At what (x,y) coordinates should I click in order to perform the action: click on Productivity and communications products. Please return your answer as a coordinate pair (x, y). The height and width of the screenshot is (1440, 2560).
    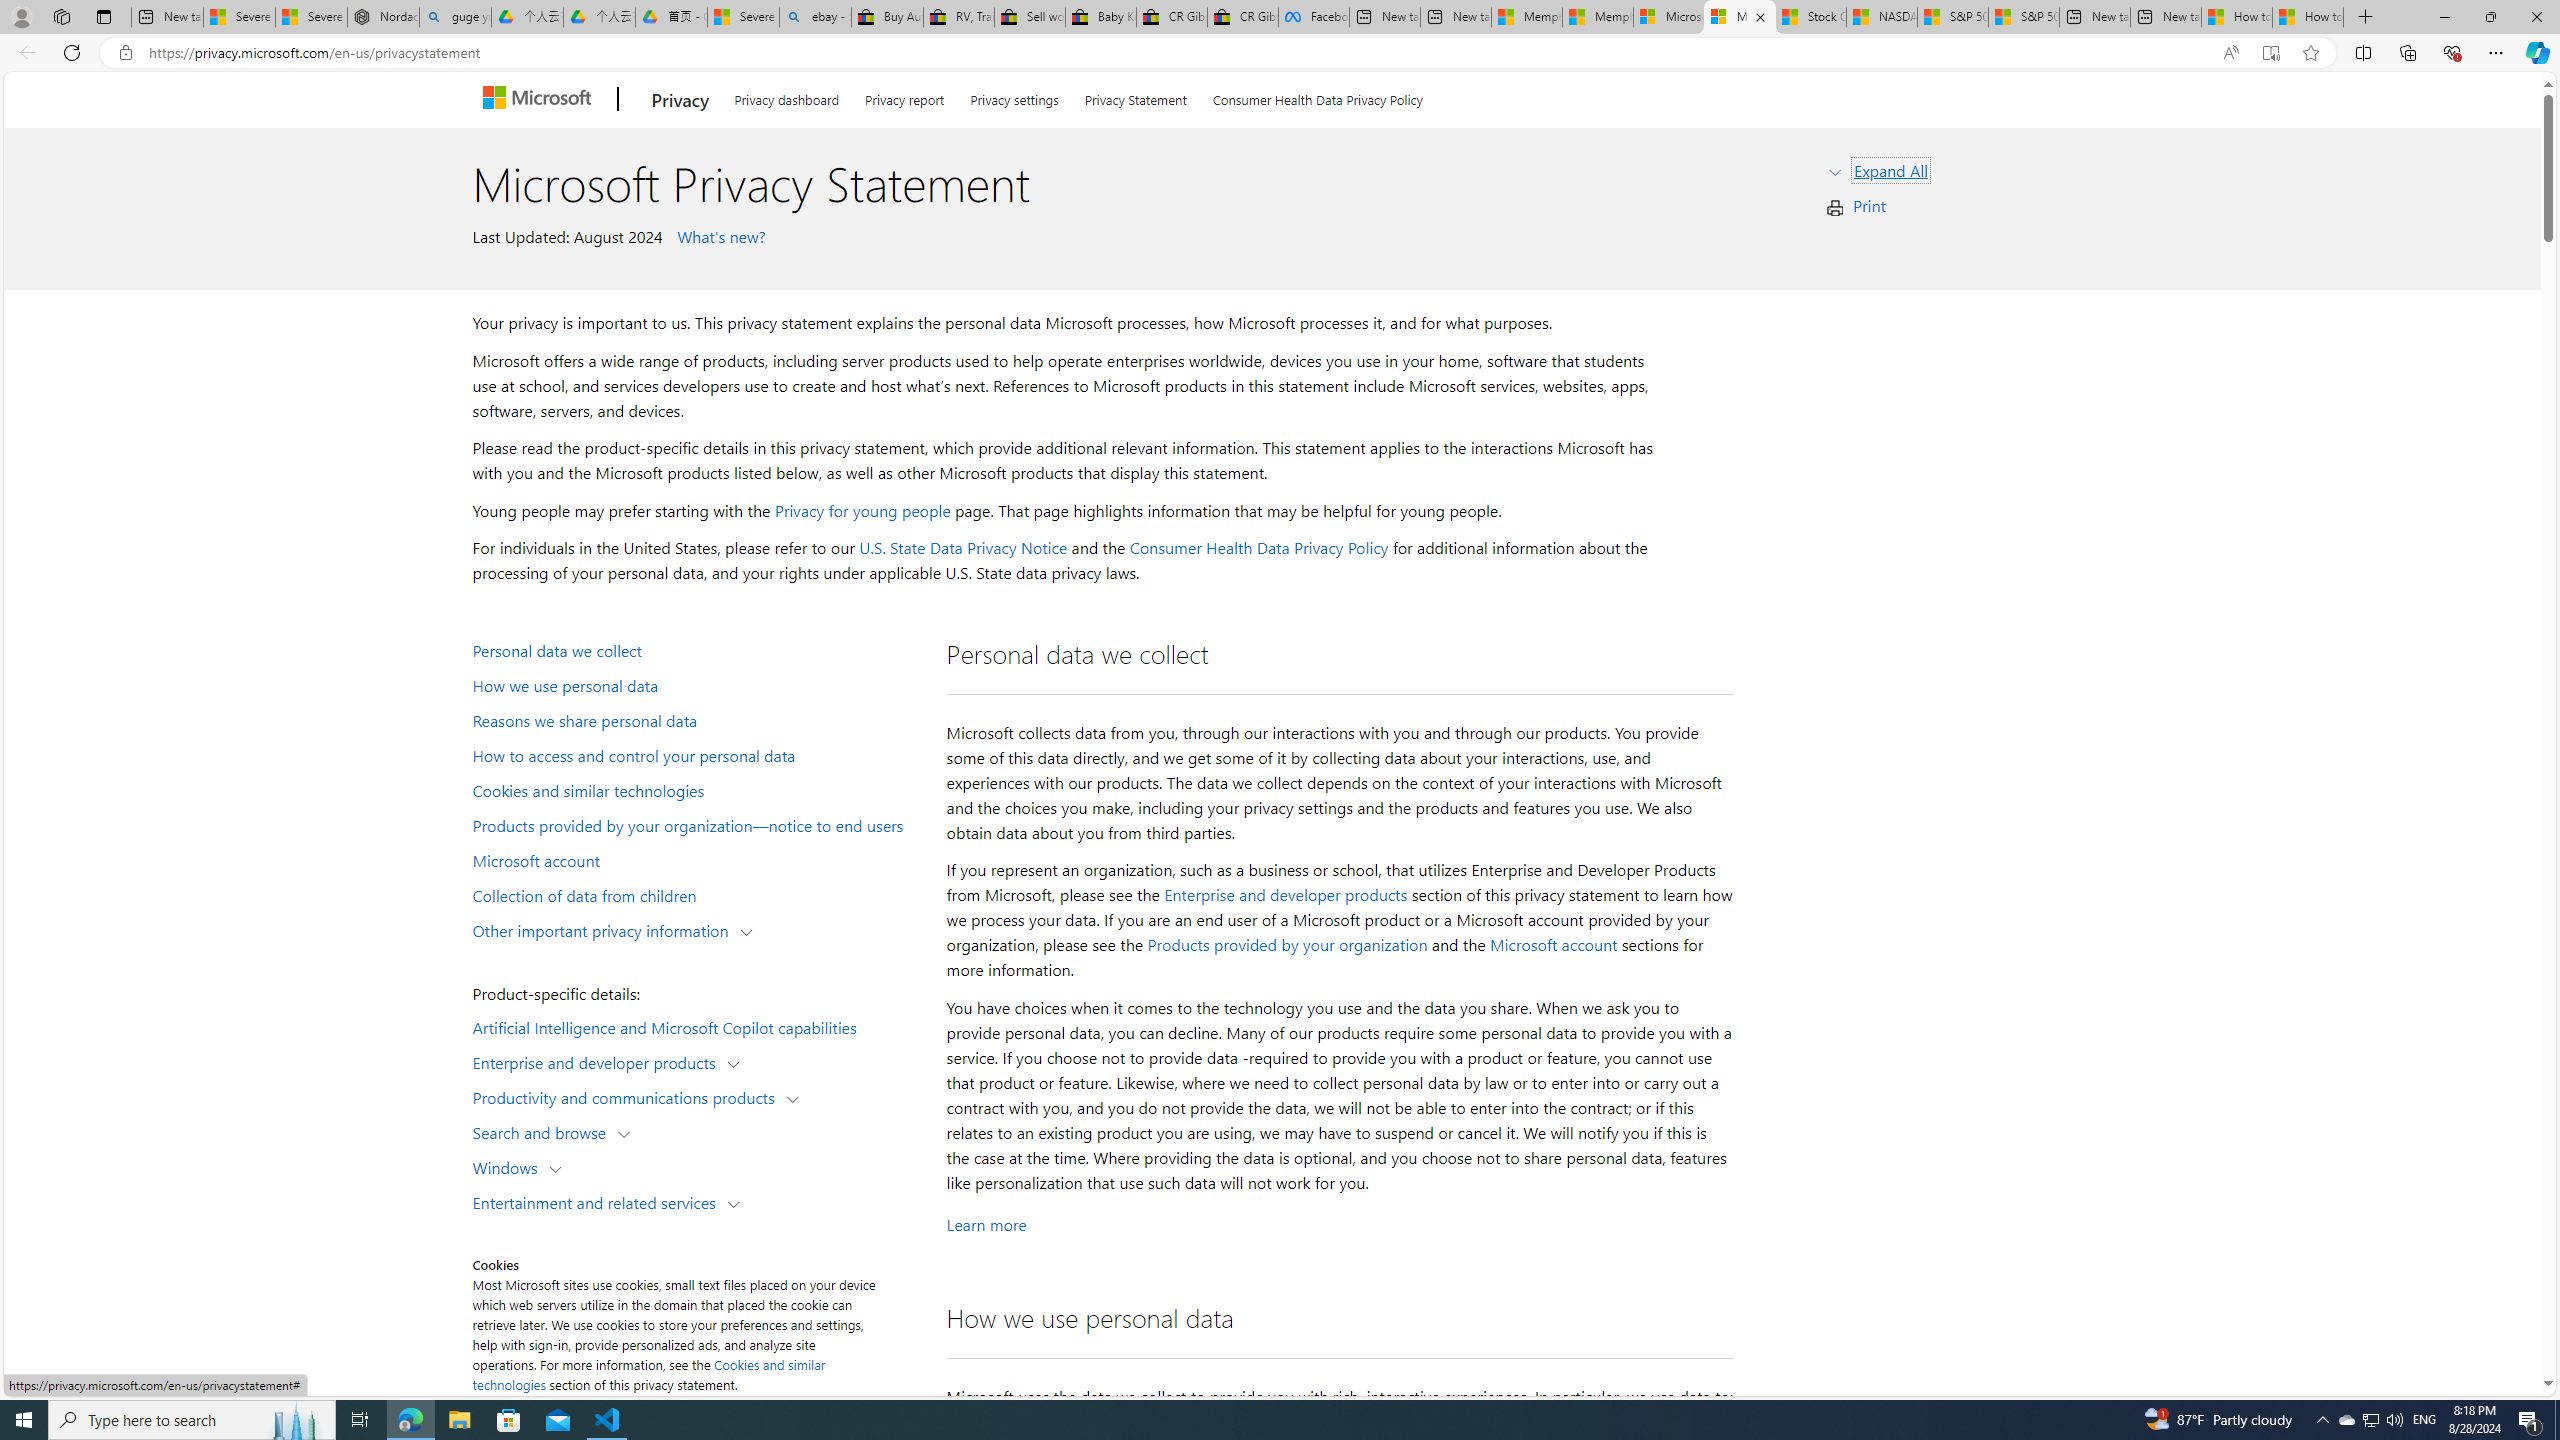
    Looking at the image, I should click on (628, 1096).